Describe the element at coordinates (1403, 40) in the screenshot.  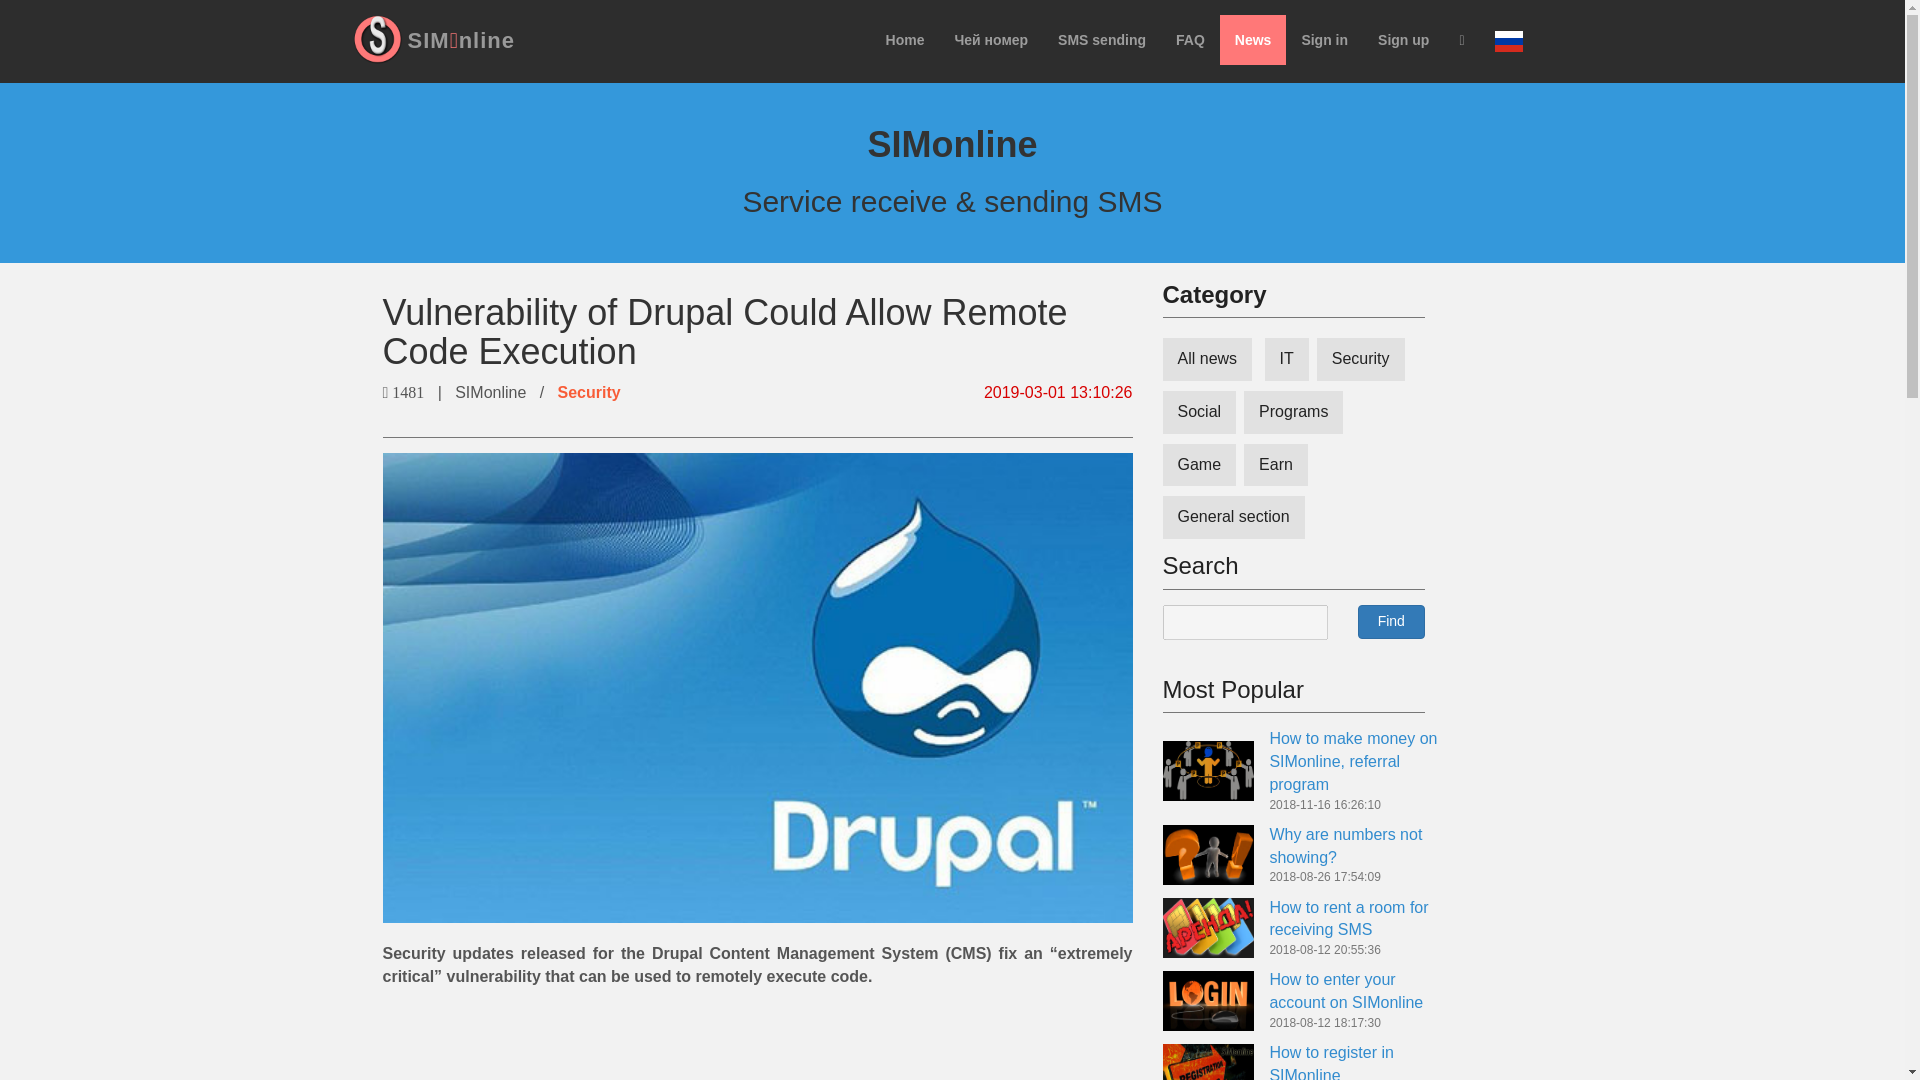
I see `Sign up` at that location.